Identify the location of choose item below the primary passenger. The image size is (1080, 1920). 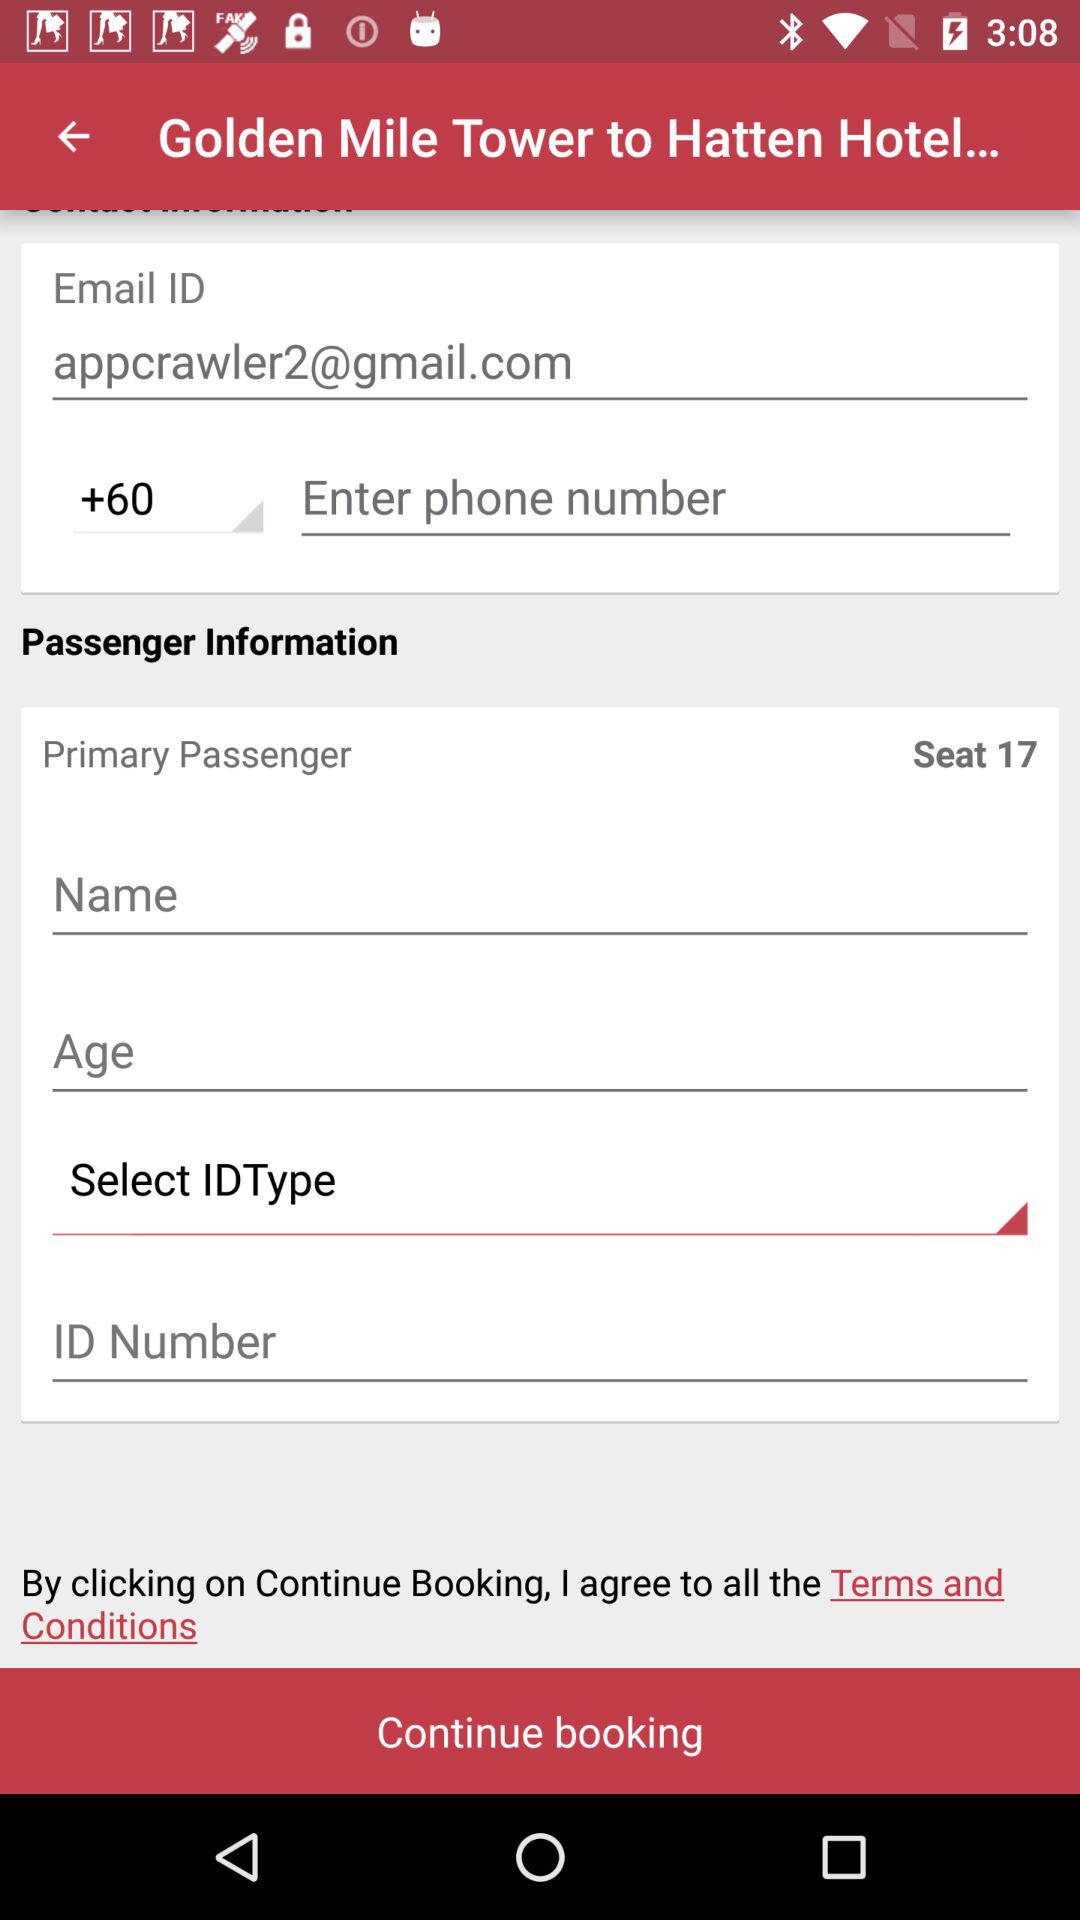
(540, 896).